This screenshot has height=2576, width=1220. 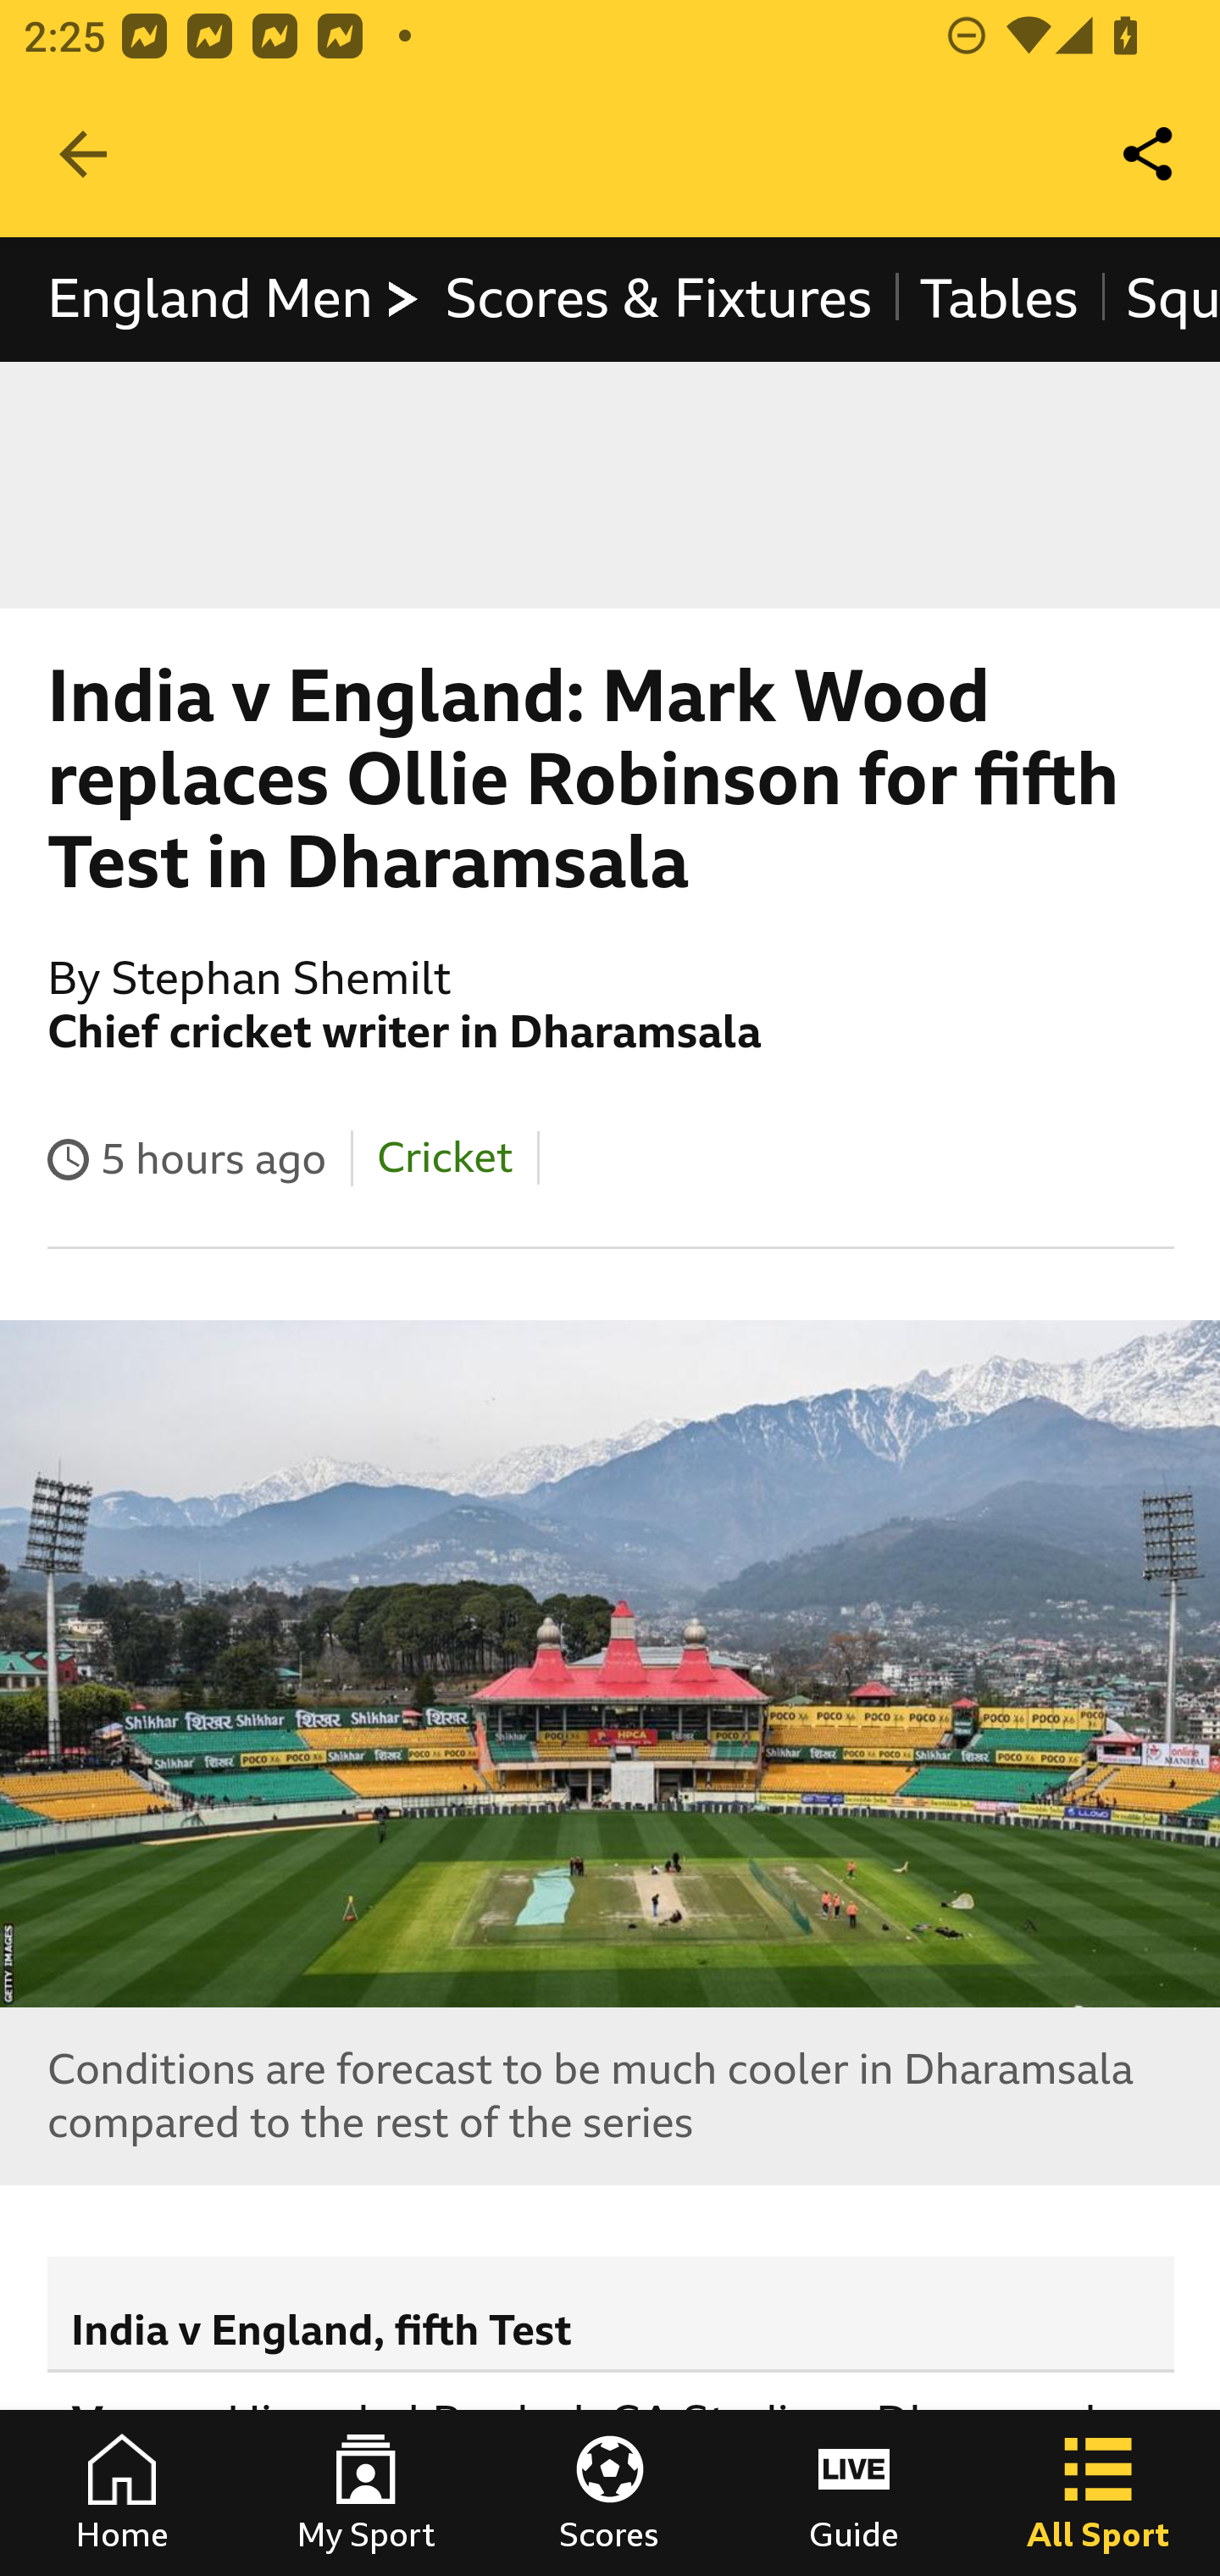 I want to click on Tables, so click(x=998, y=298).